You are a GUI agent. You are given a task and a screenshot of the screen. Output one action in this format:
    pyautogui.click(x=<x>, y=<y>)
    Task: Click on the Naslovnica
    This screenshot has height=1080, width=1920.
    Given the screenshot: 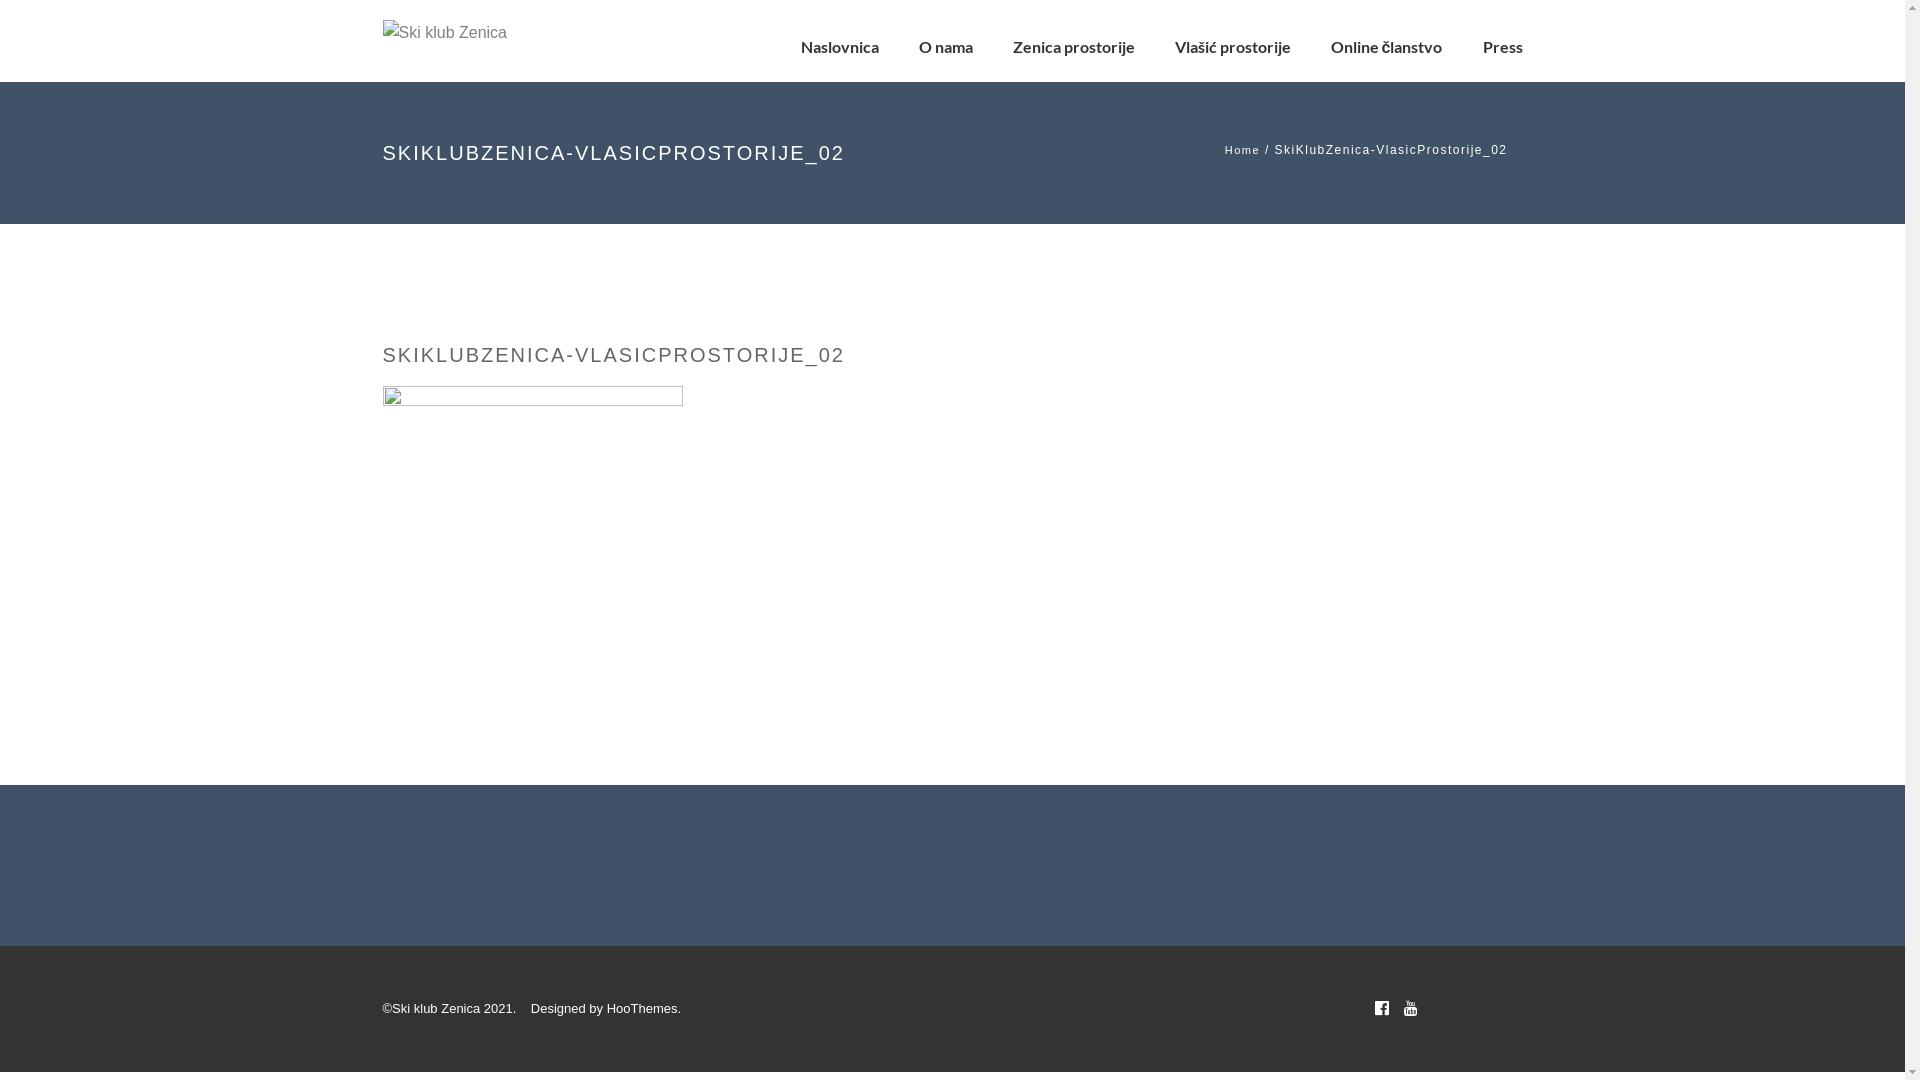 What is the action you would take?
    pyautogui.click(x=840, y=47)
    